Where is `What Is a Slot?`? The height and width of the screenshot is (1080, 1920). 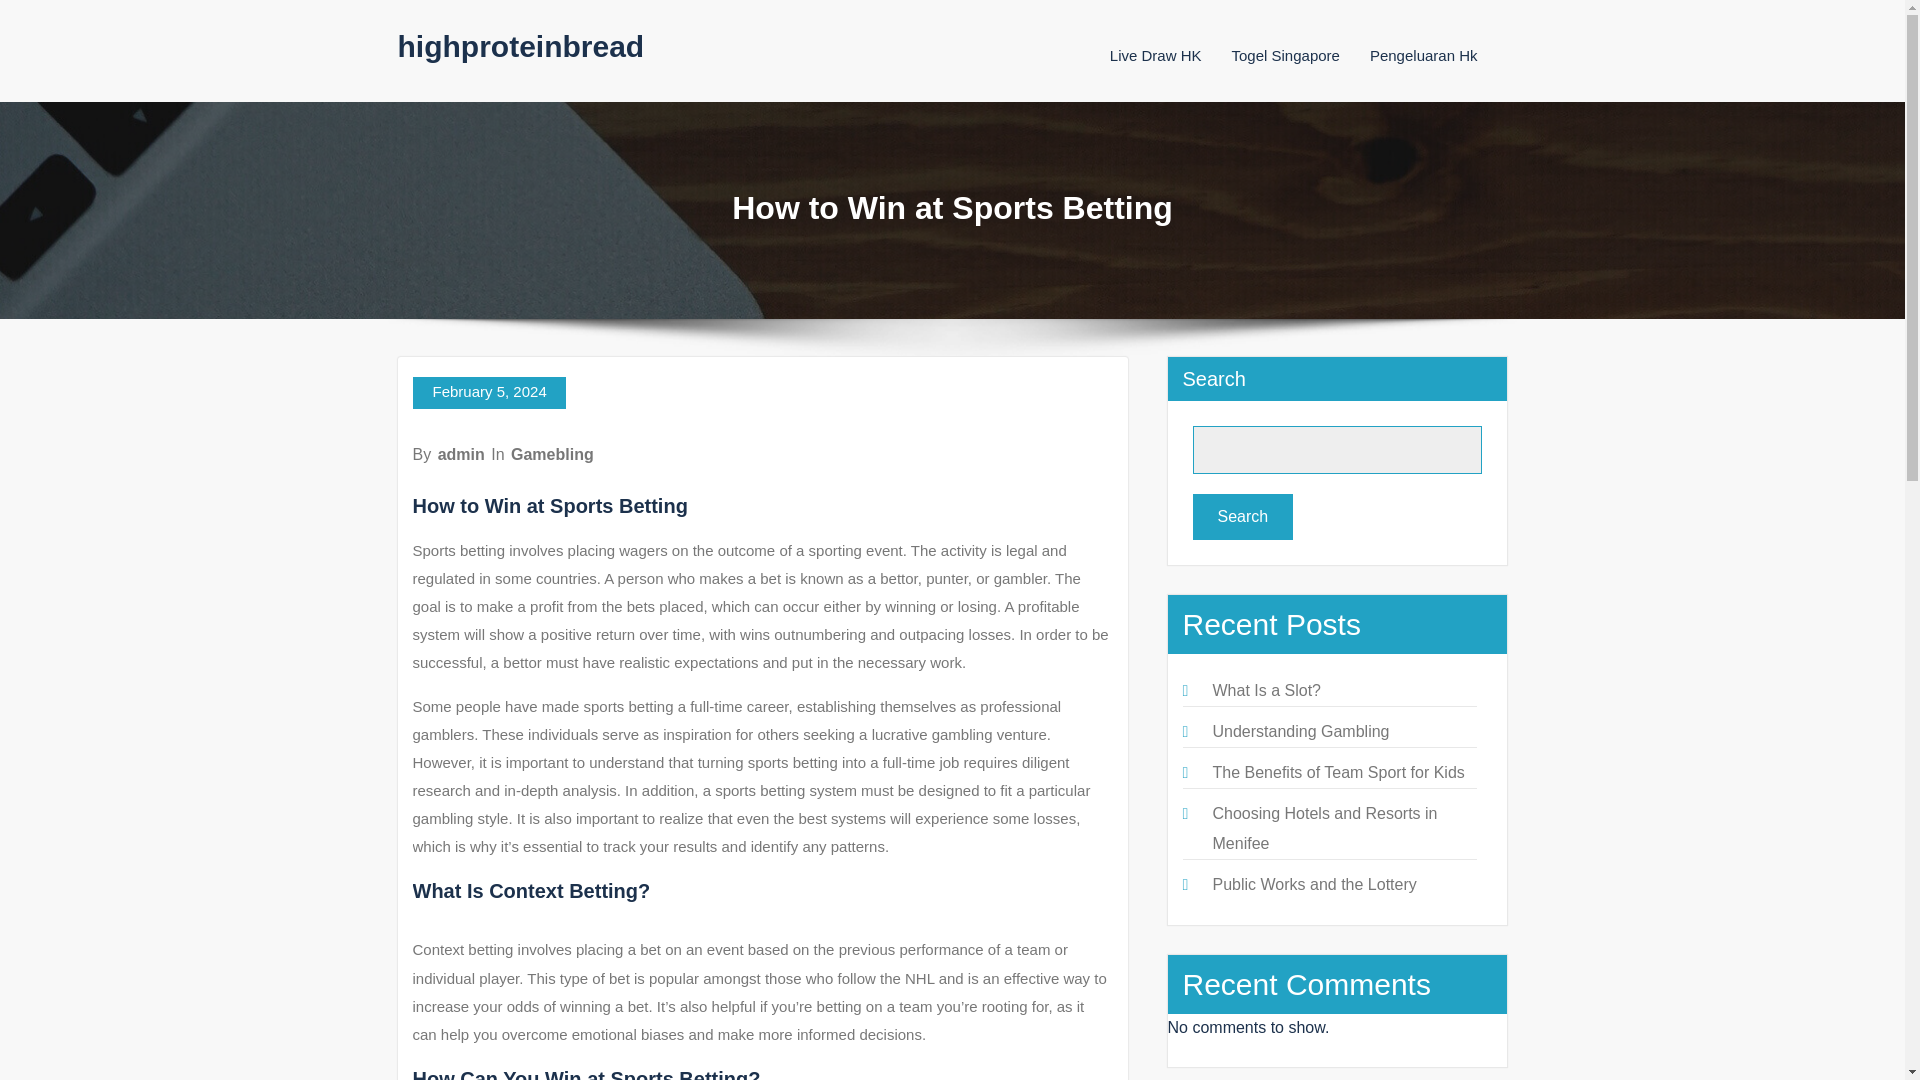
What Is a Slot? is located at coordinates (1266, 690).